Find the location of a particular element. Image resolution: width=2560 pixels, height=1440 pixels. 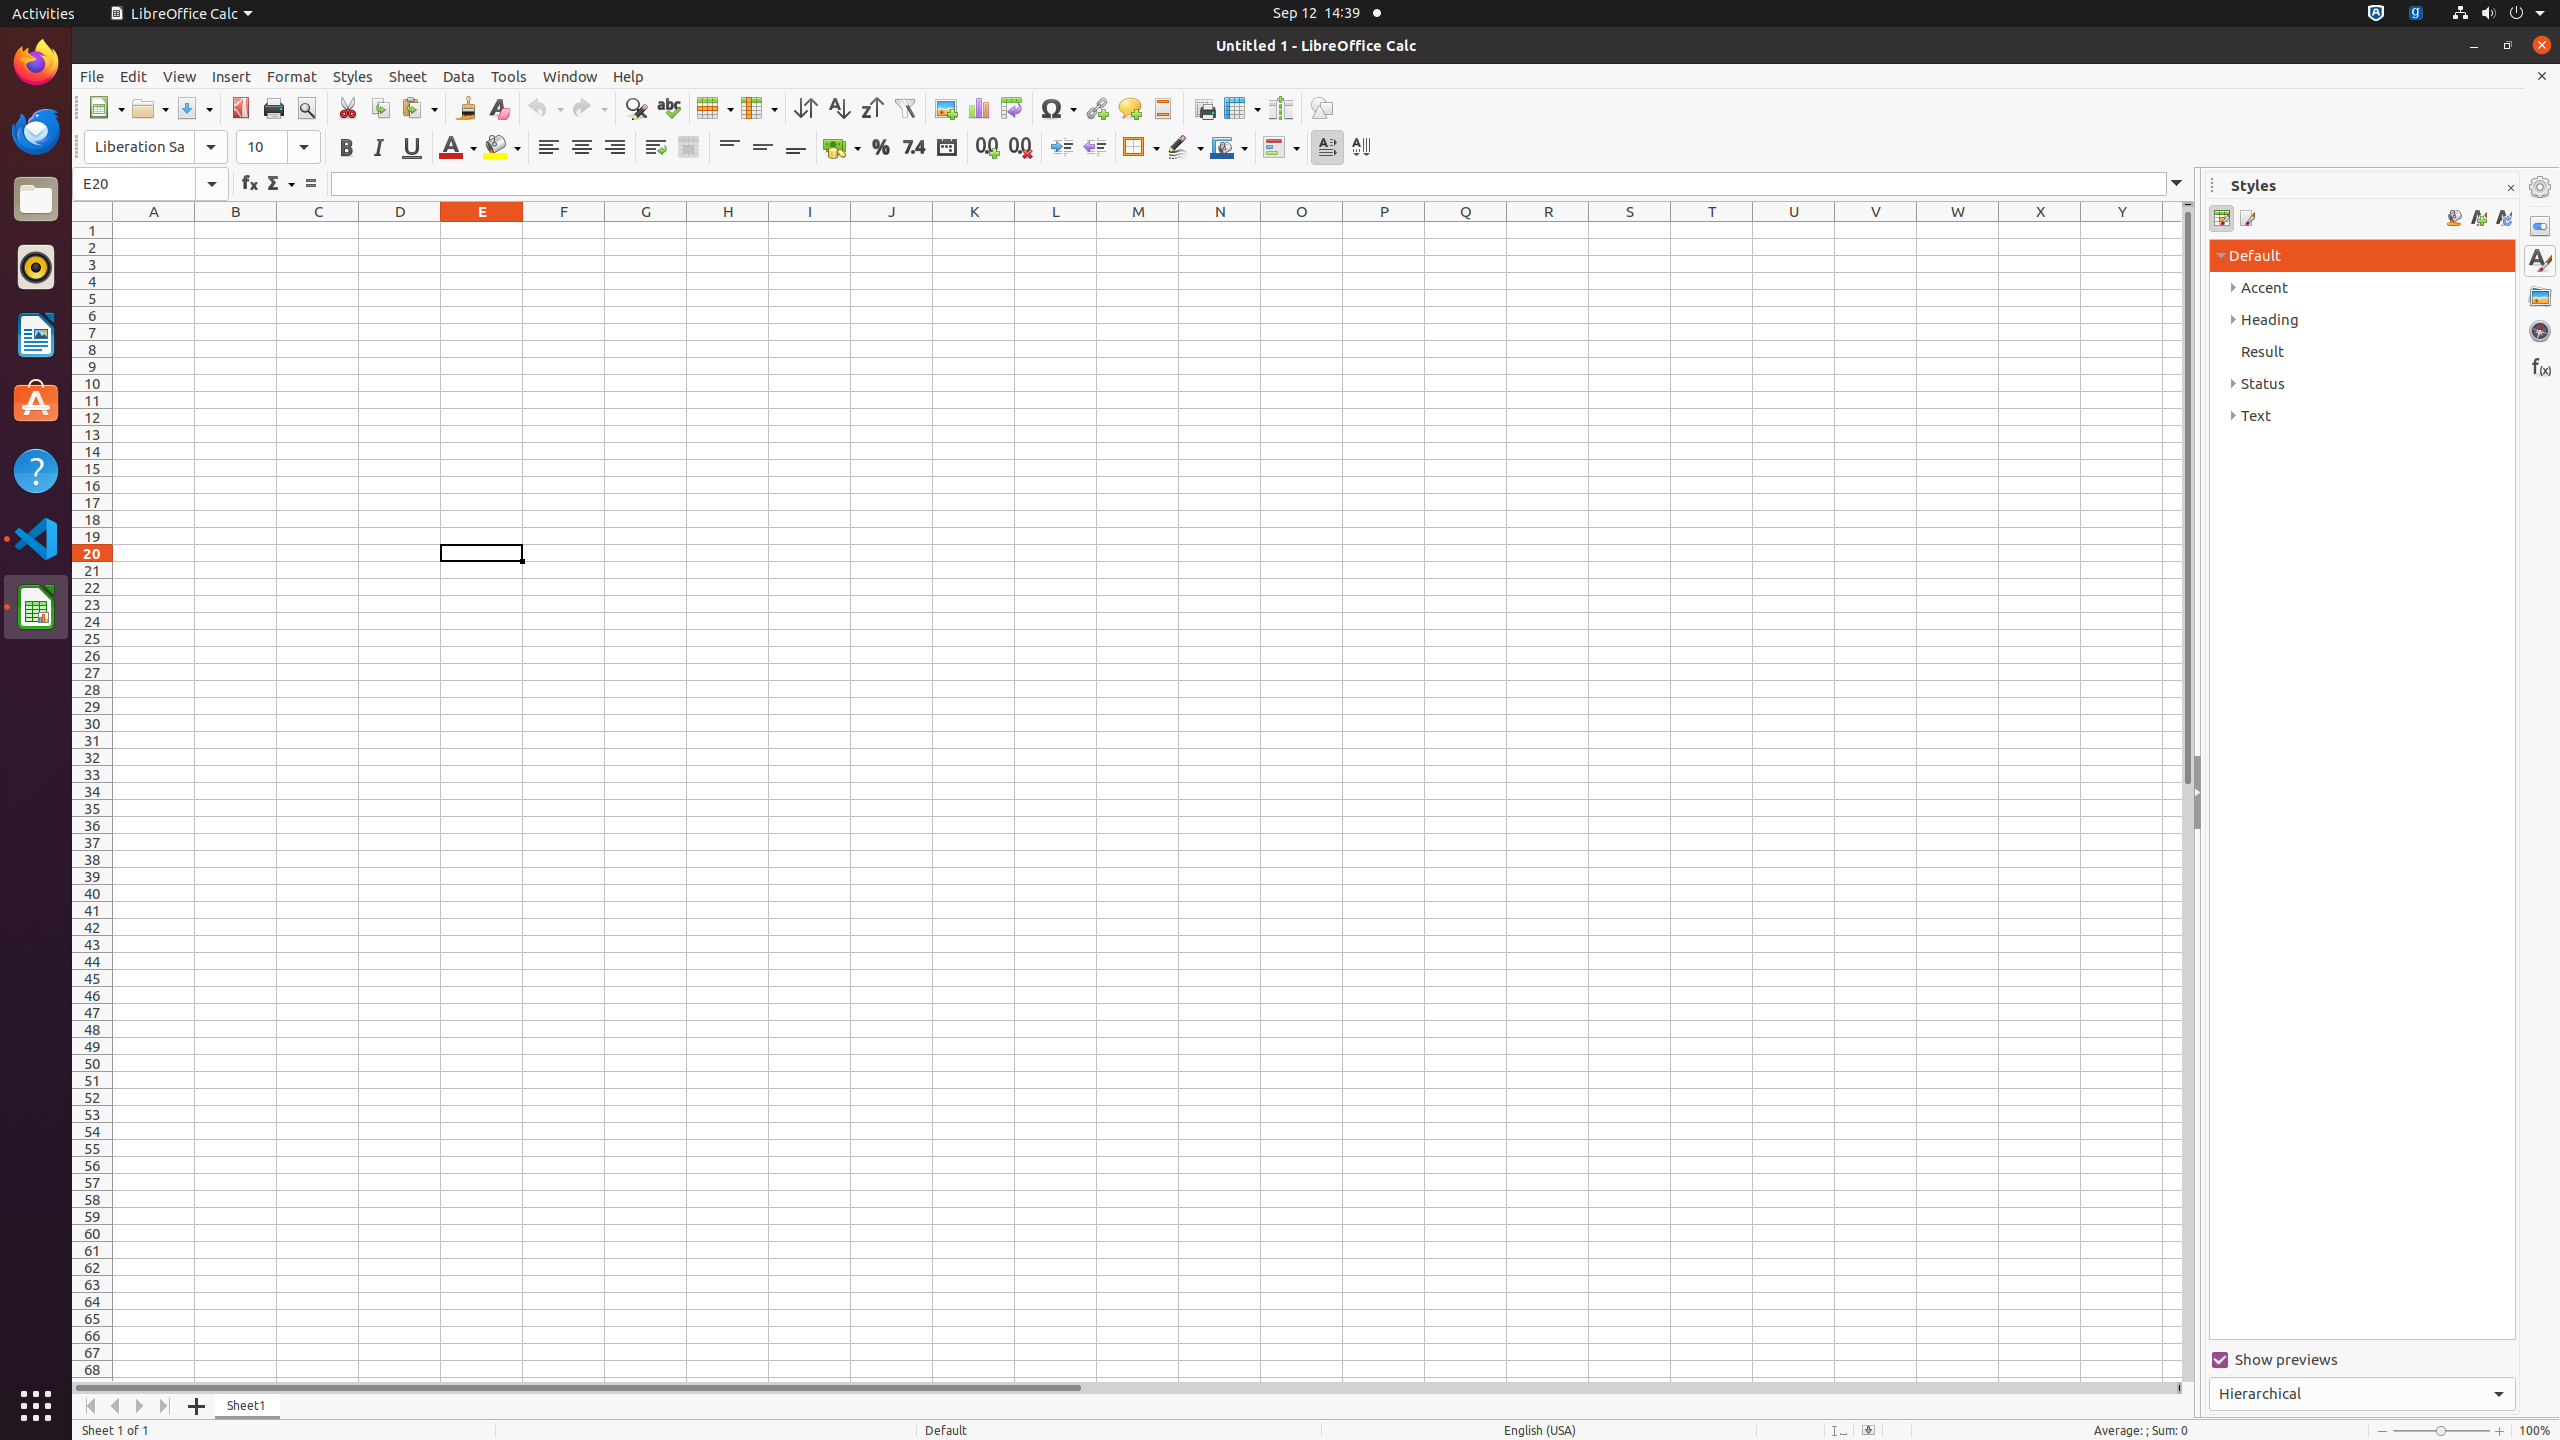

A1 is located at coordinates (154, 230).